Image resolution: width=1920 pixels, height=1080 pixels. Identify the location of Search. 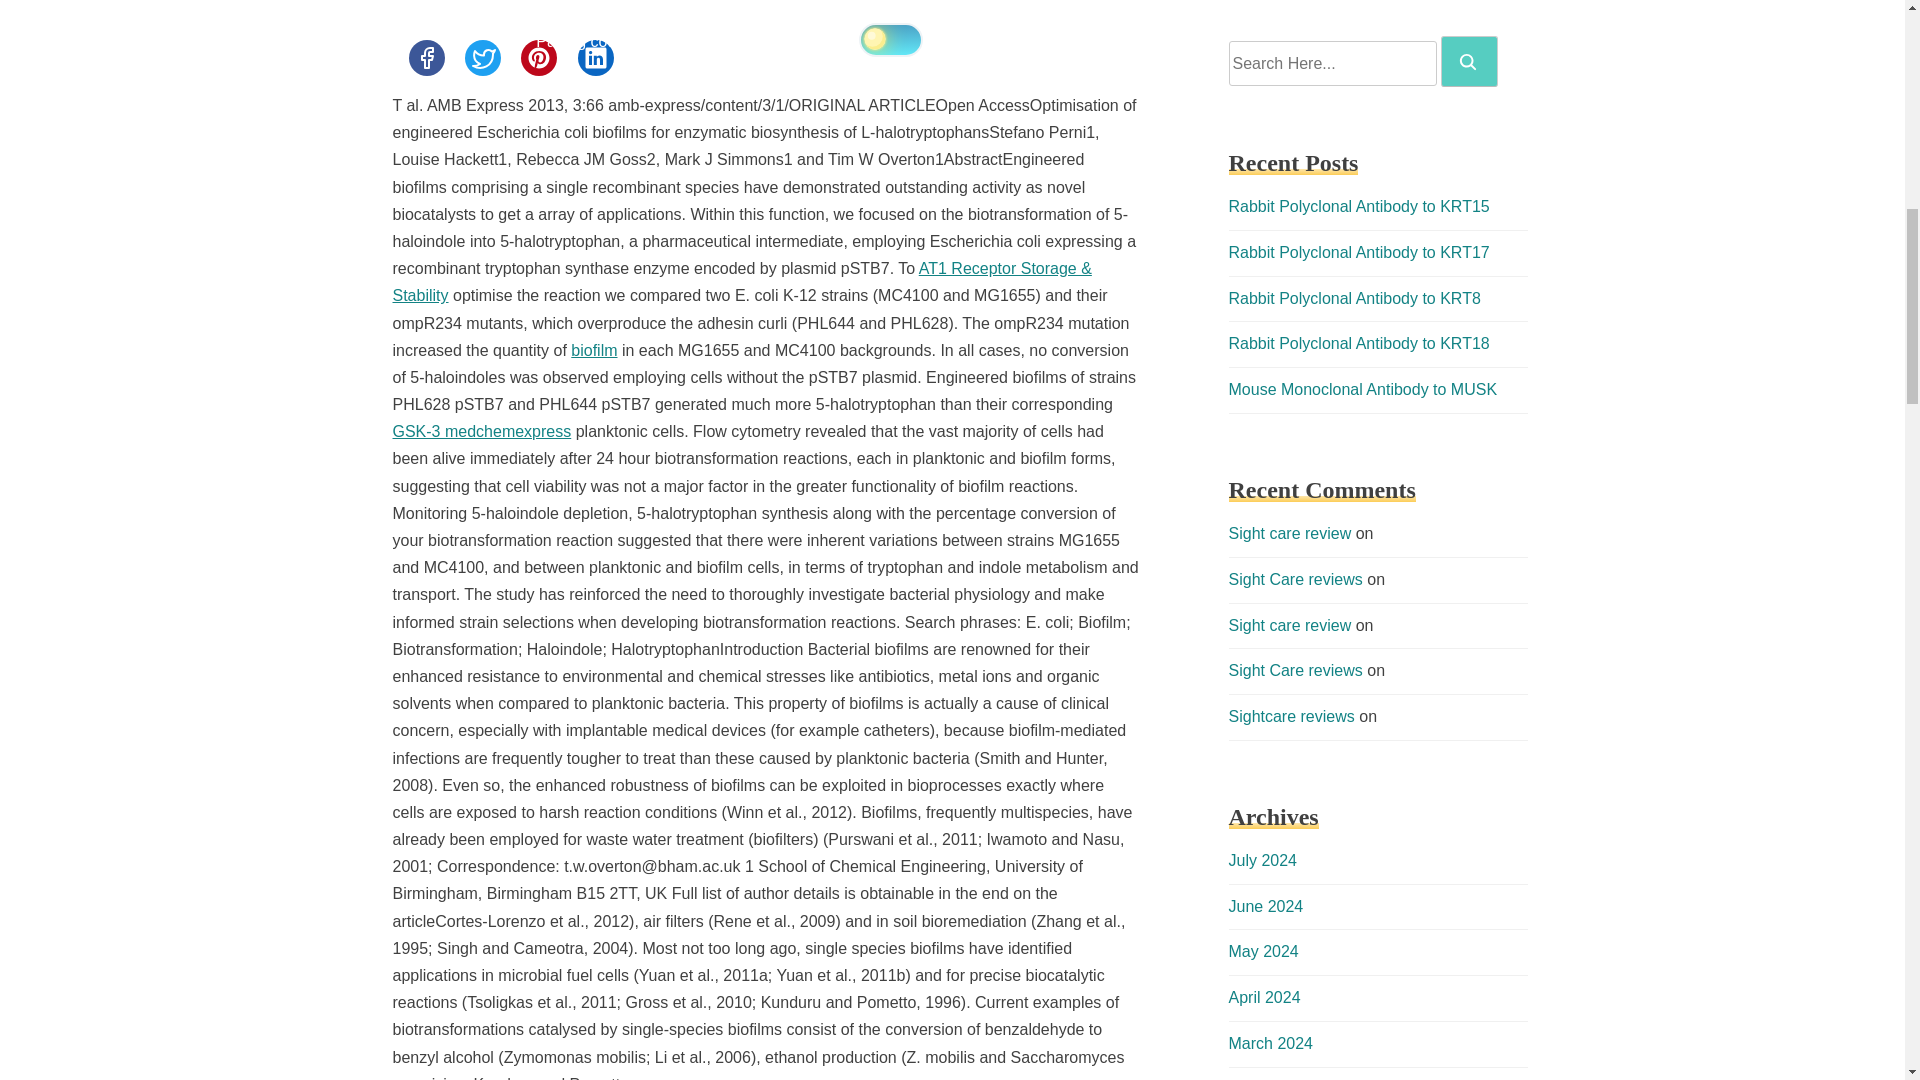
(1469, 61).